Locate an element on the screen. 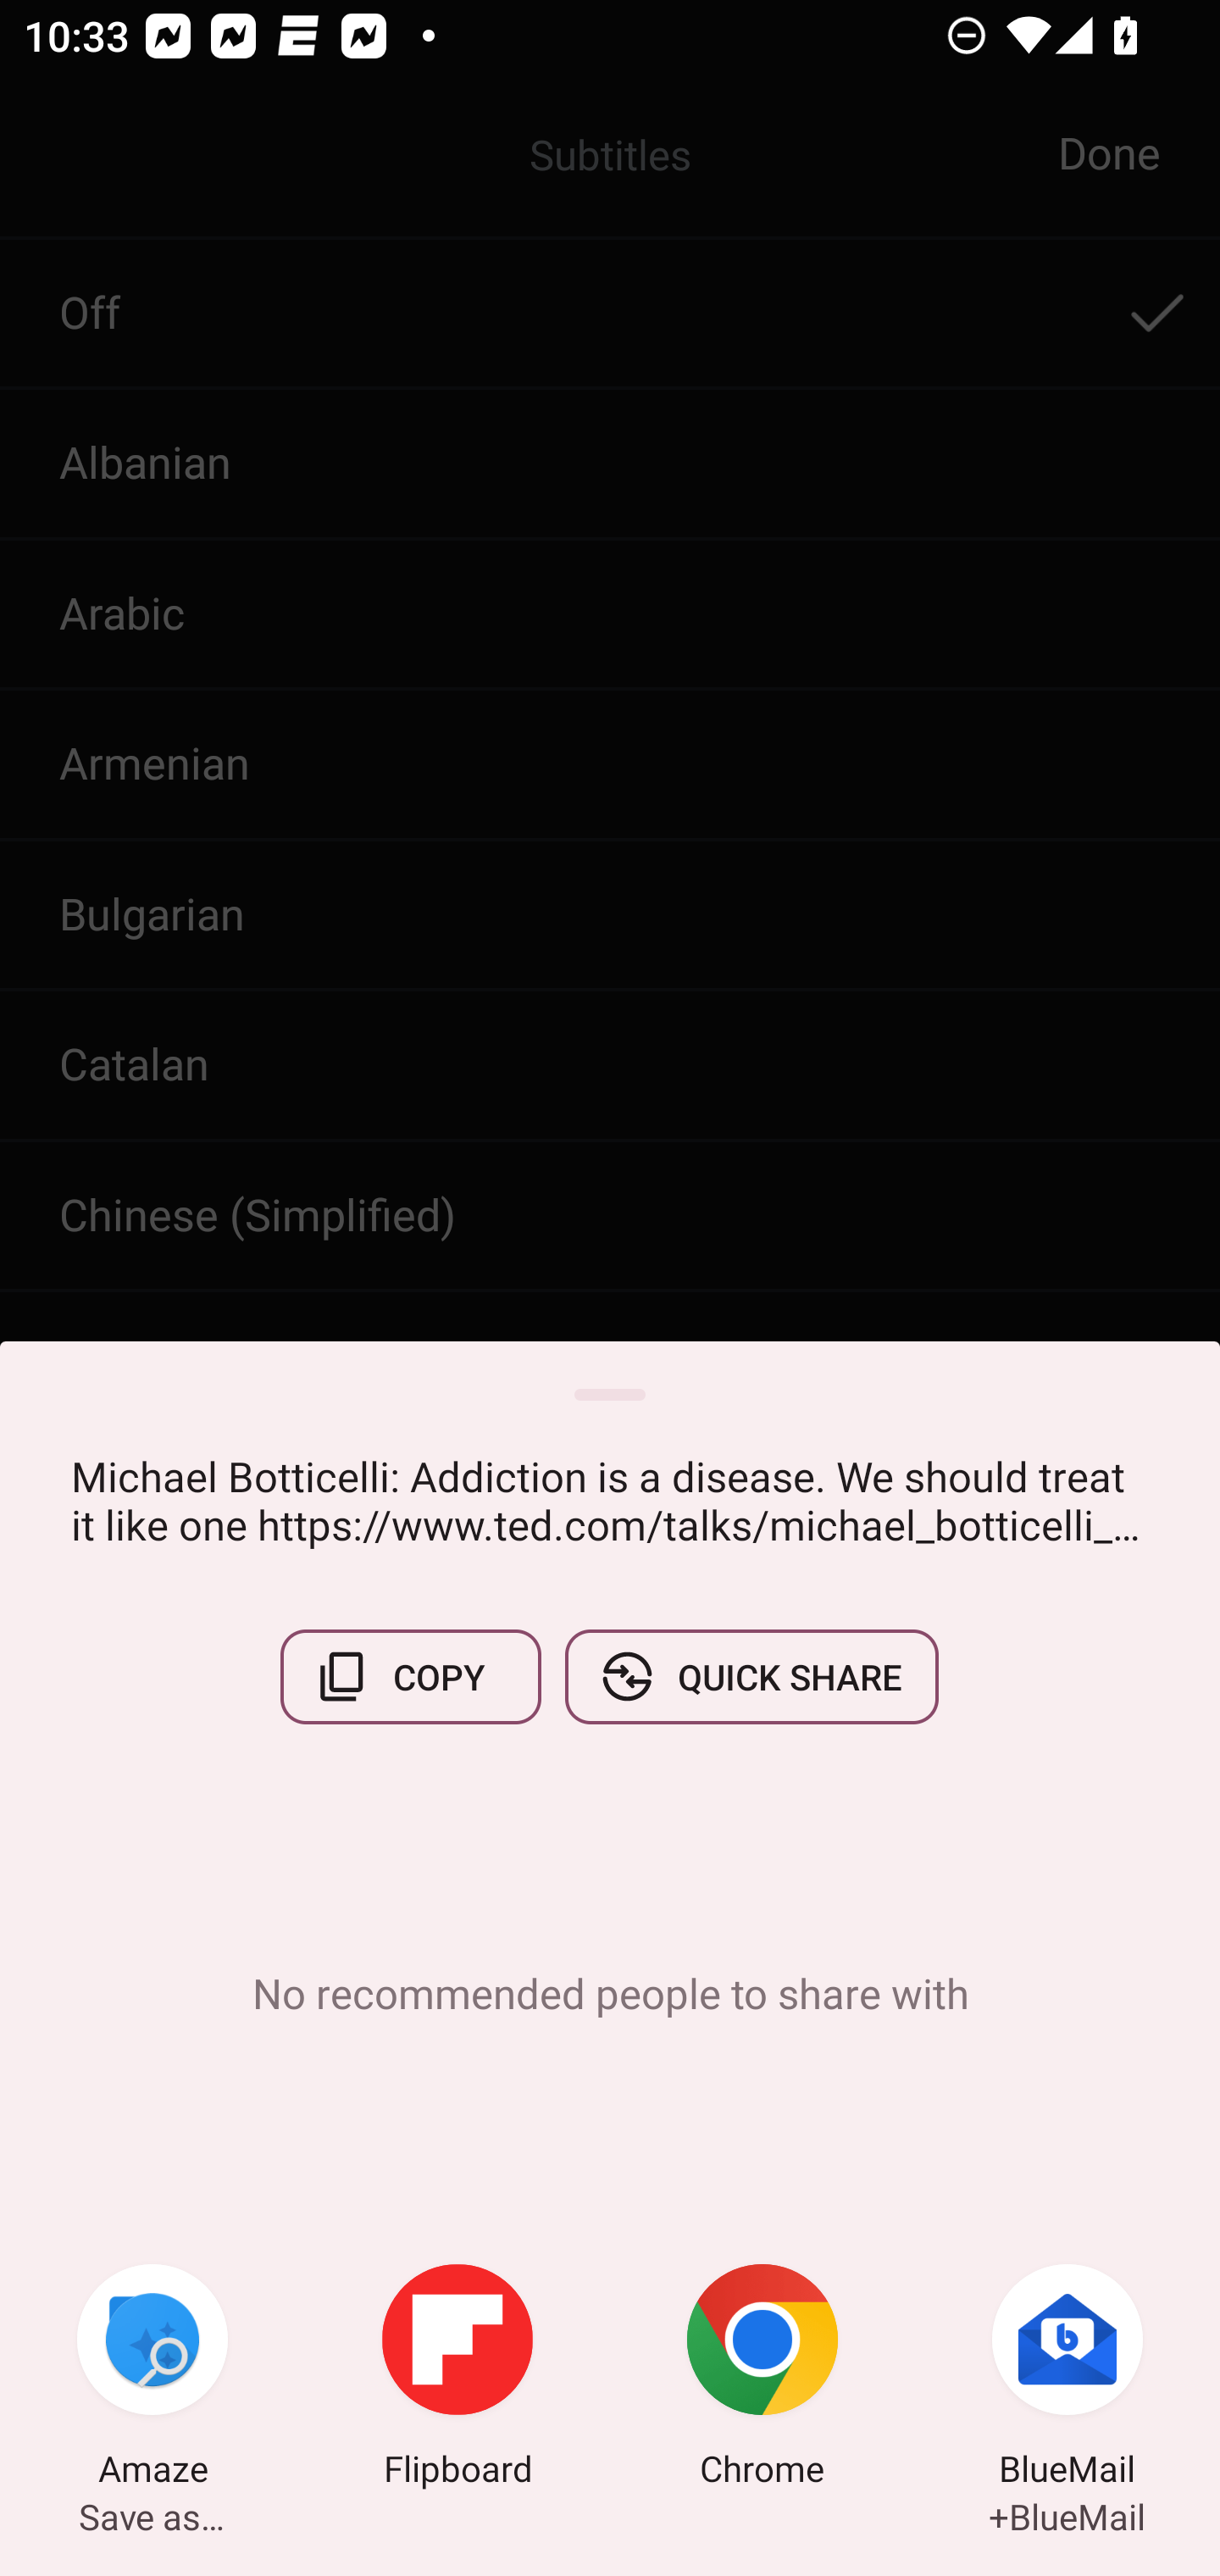 Image resolution: width=1220 pixels, height=2576 pixels. COPY is located at coordinates (411, 1676).